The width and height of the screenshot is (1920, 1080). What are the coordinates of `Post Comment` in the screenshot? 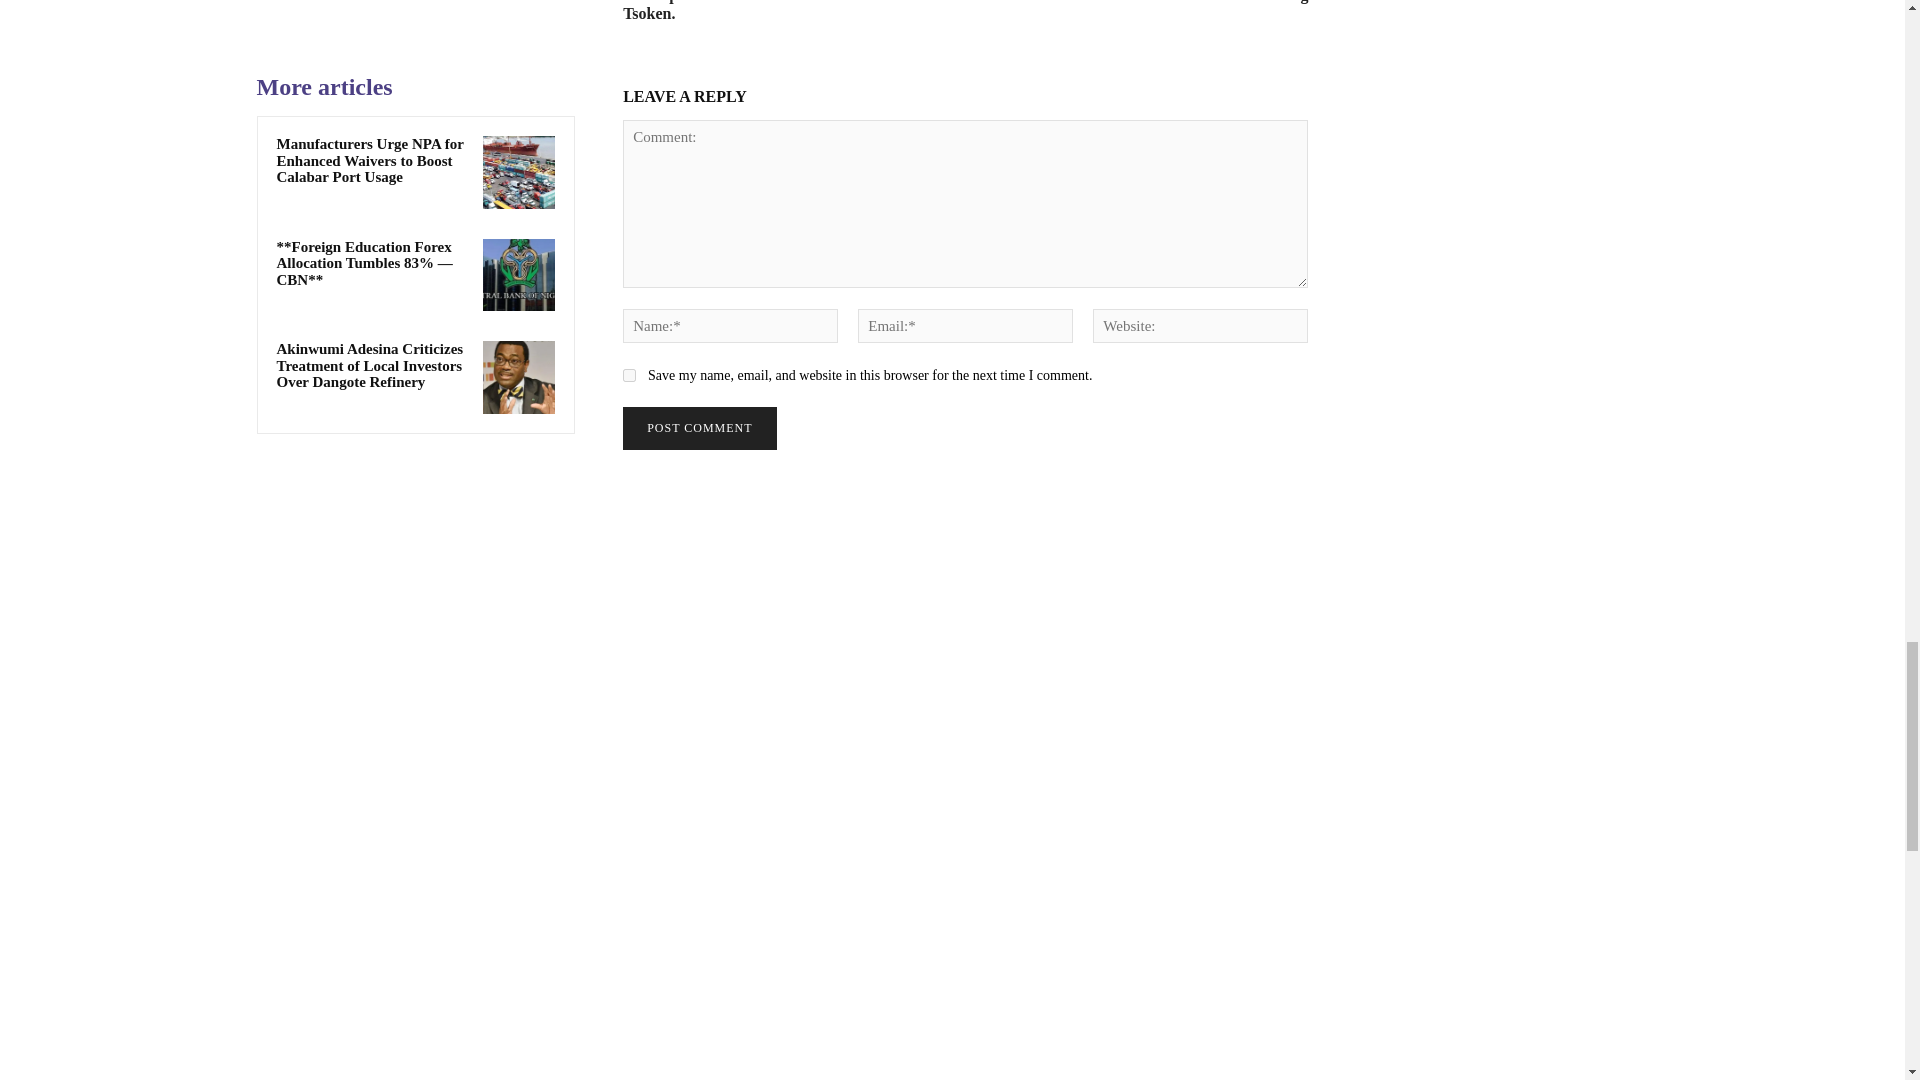 It's located at (698, 428).